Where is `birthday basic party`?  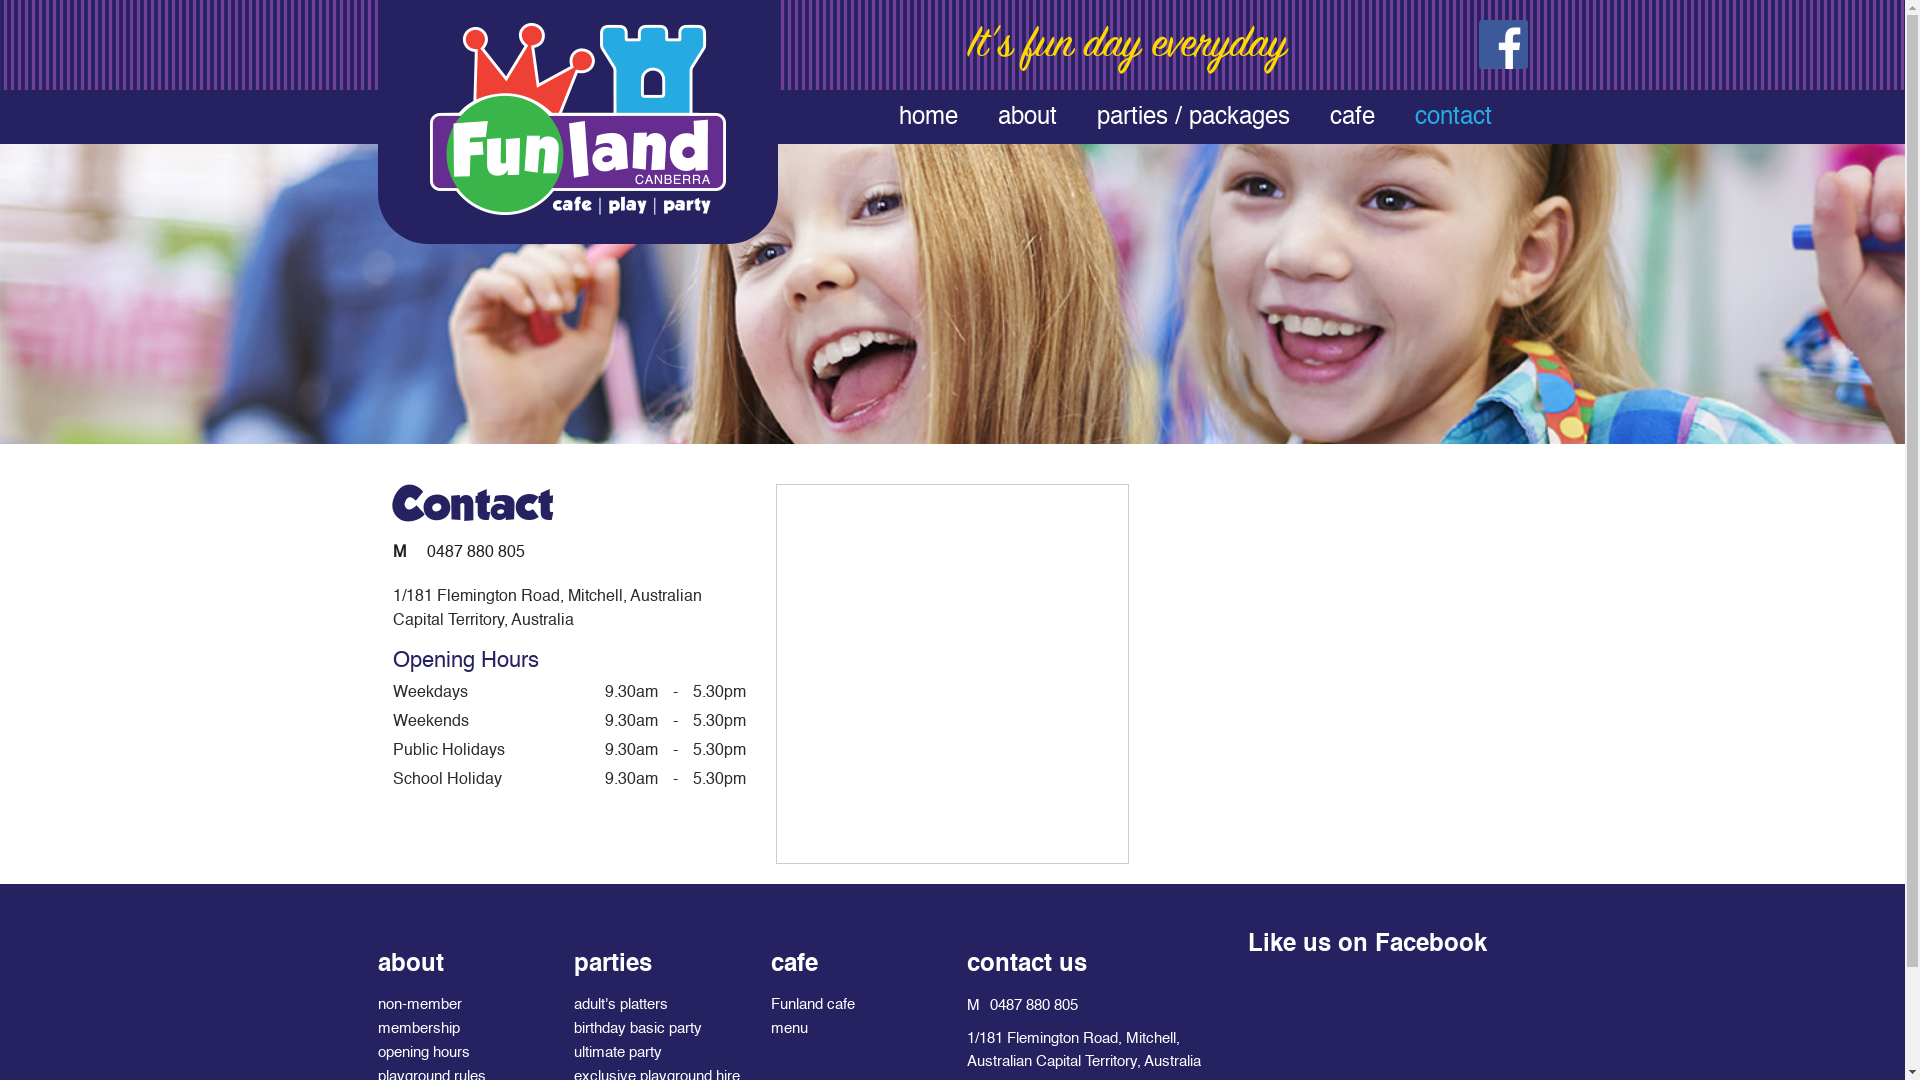 birthday basic party is located at coordinates (638, 1029).